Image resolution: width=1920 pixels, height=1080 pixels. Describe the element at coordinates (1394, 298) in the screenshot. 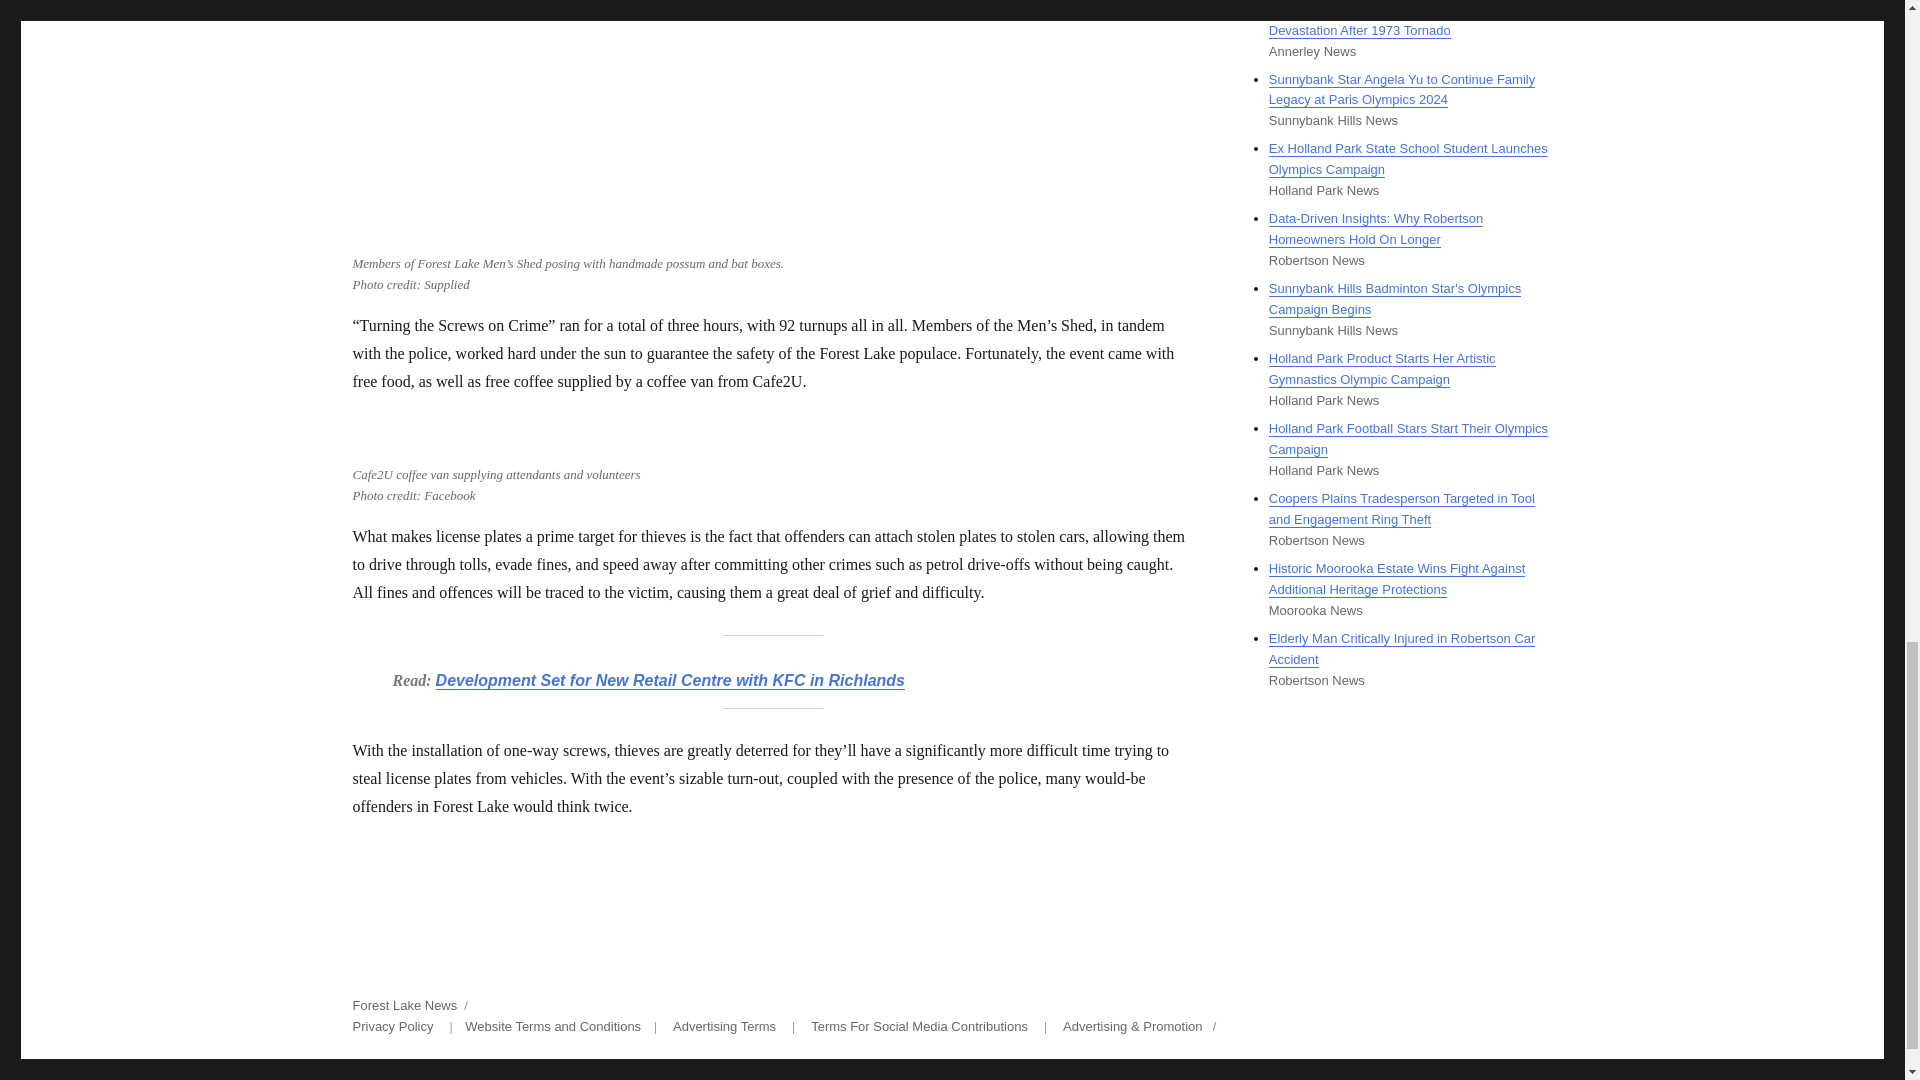

I see `Sunnybank Hills Badminton Star's Olympics Campaign Begins` at that location.